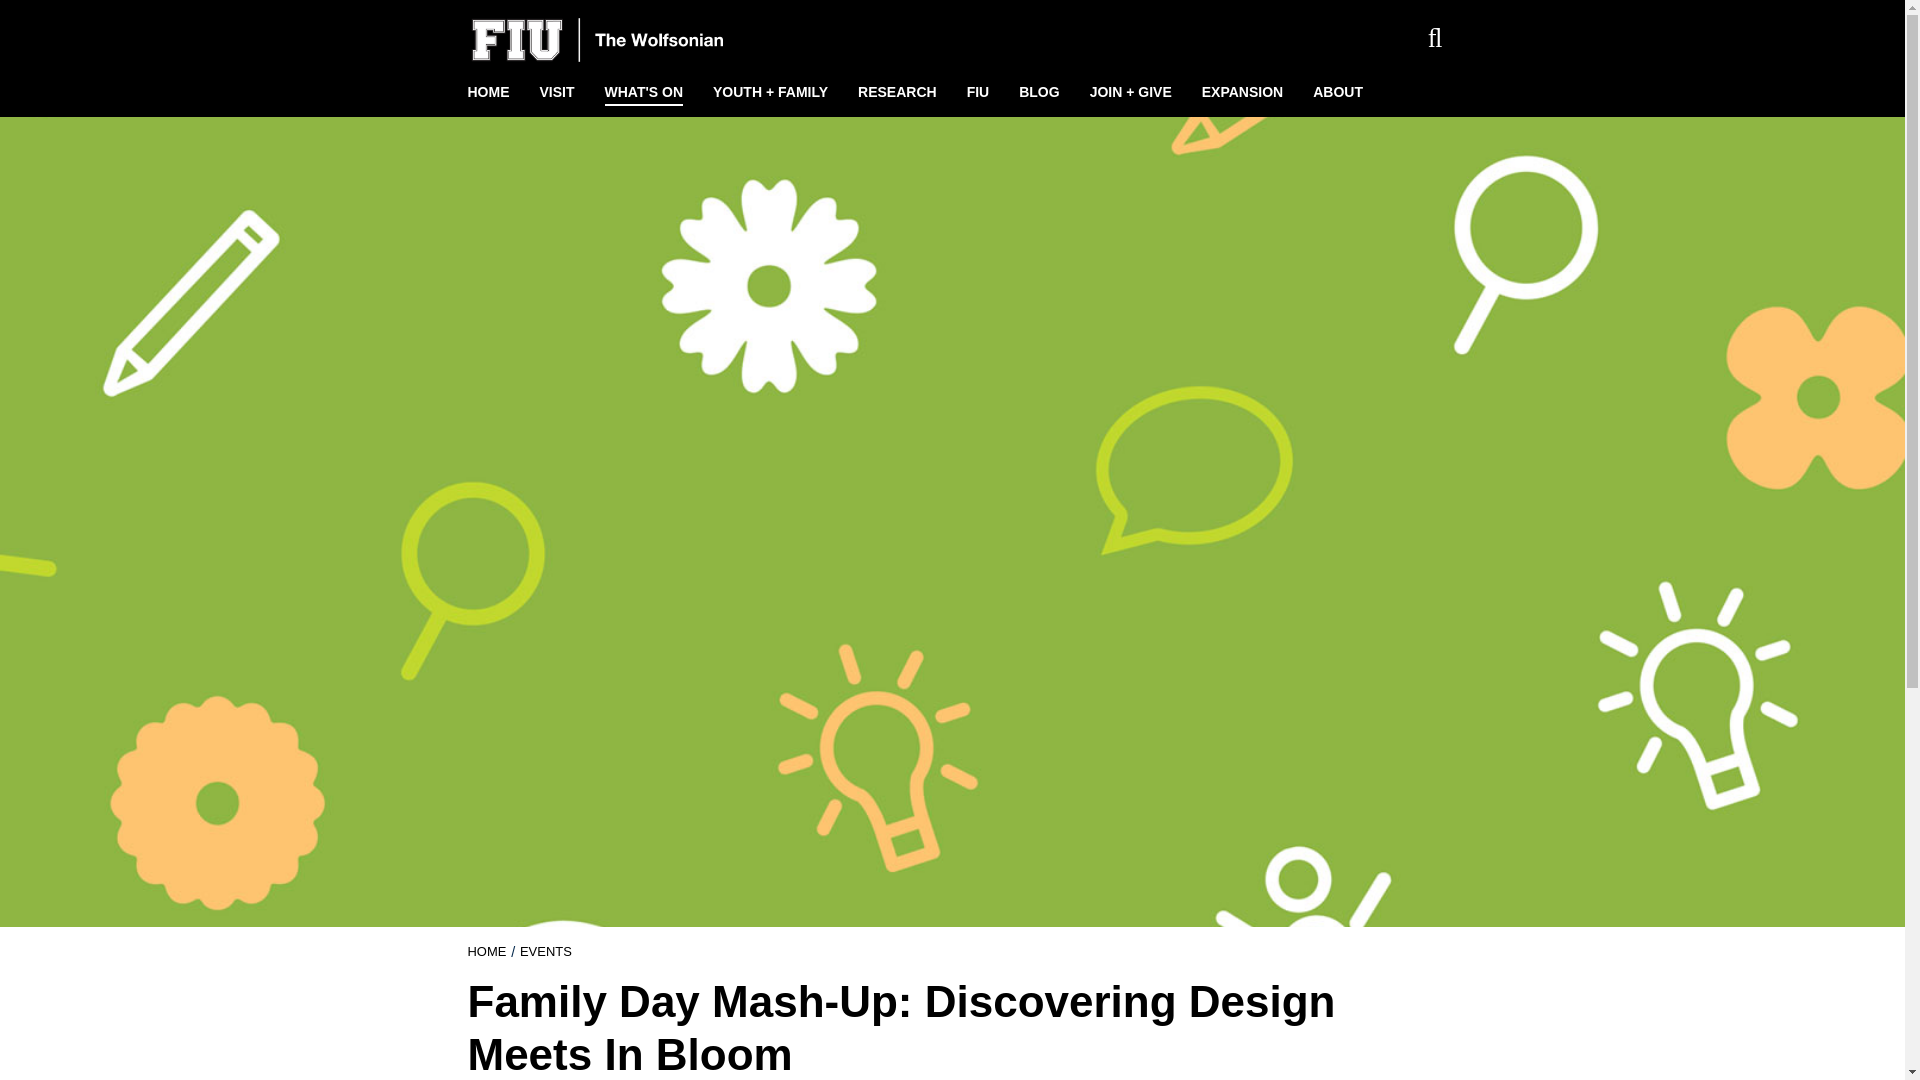  I want to click on Tours, so click(135, 194).